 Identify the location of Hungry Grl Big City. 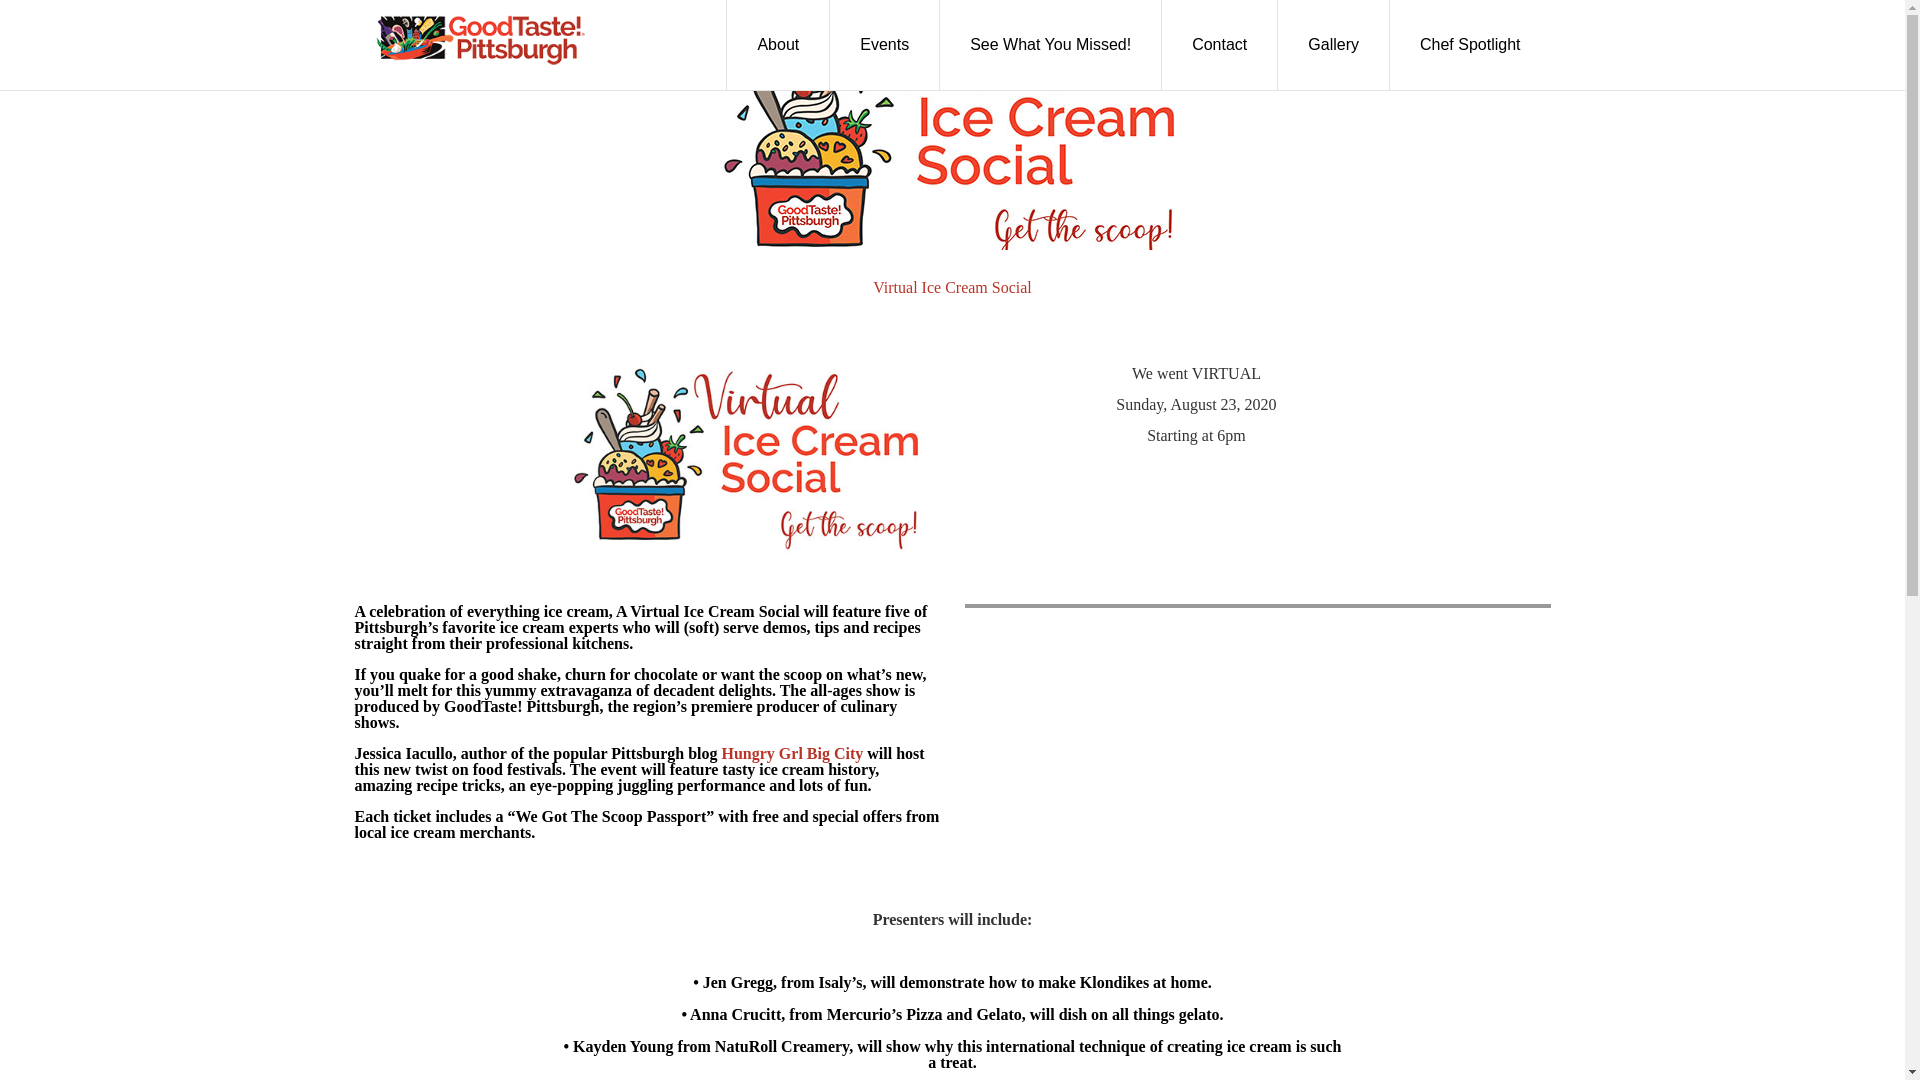
(792, 754).